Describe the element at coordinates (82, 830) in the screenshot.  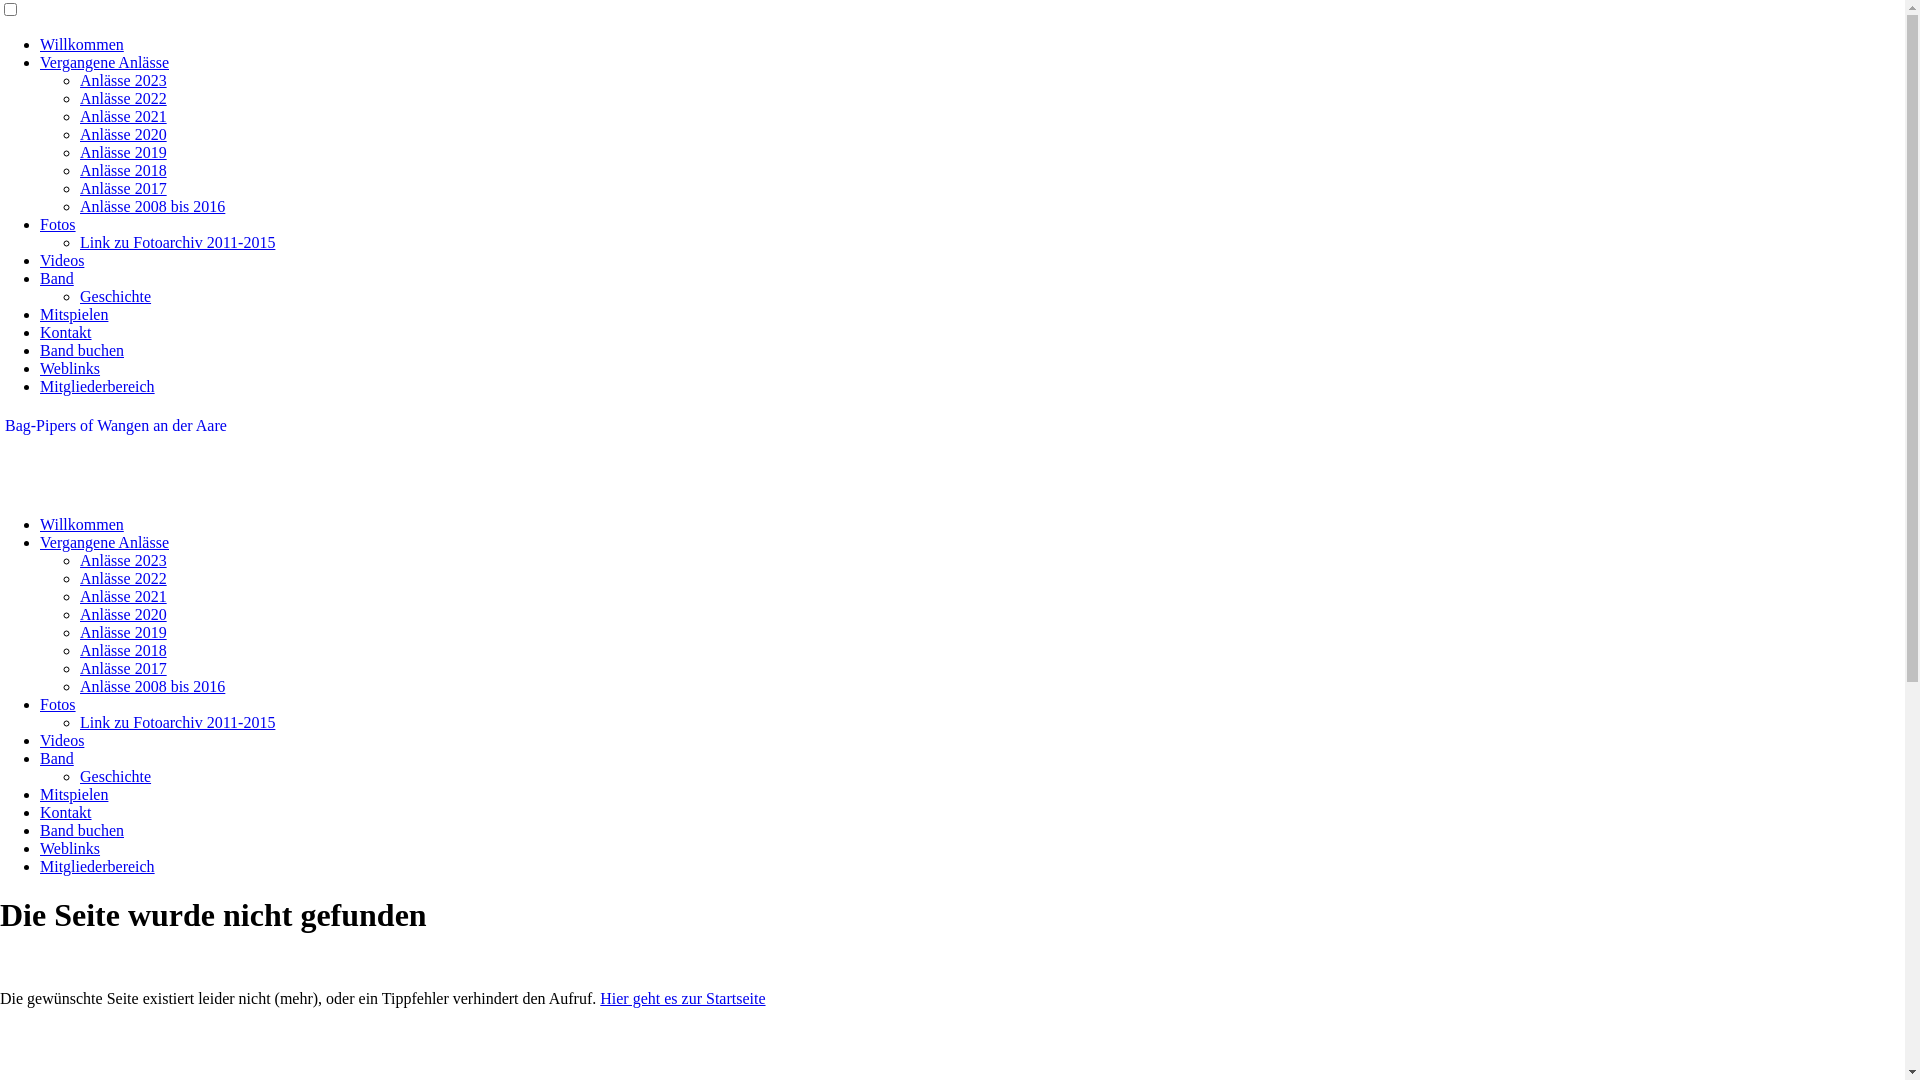
I see `Band buchen` at that location.